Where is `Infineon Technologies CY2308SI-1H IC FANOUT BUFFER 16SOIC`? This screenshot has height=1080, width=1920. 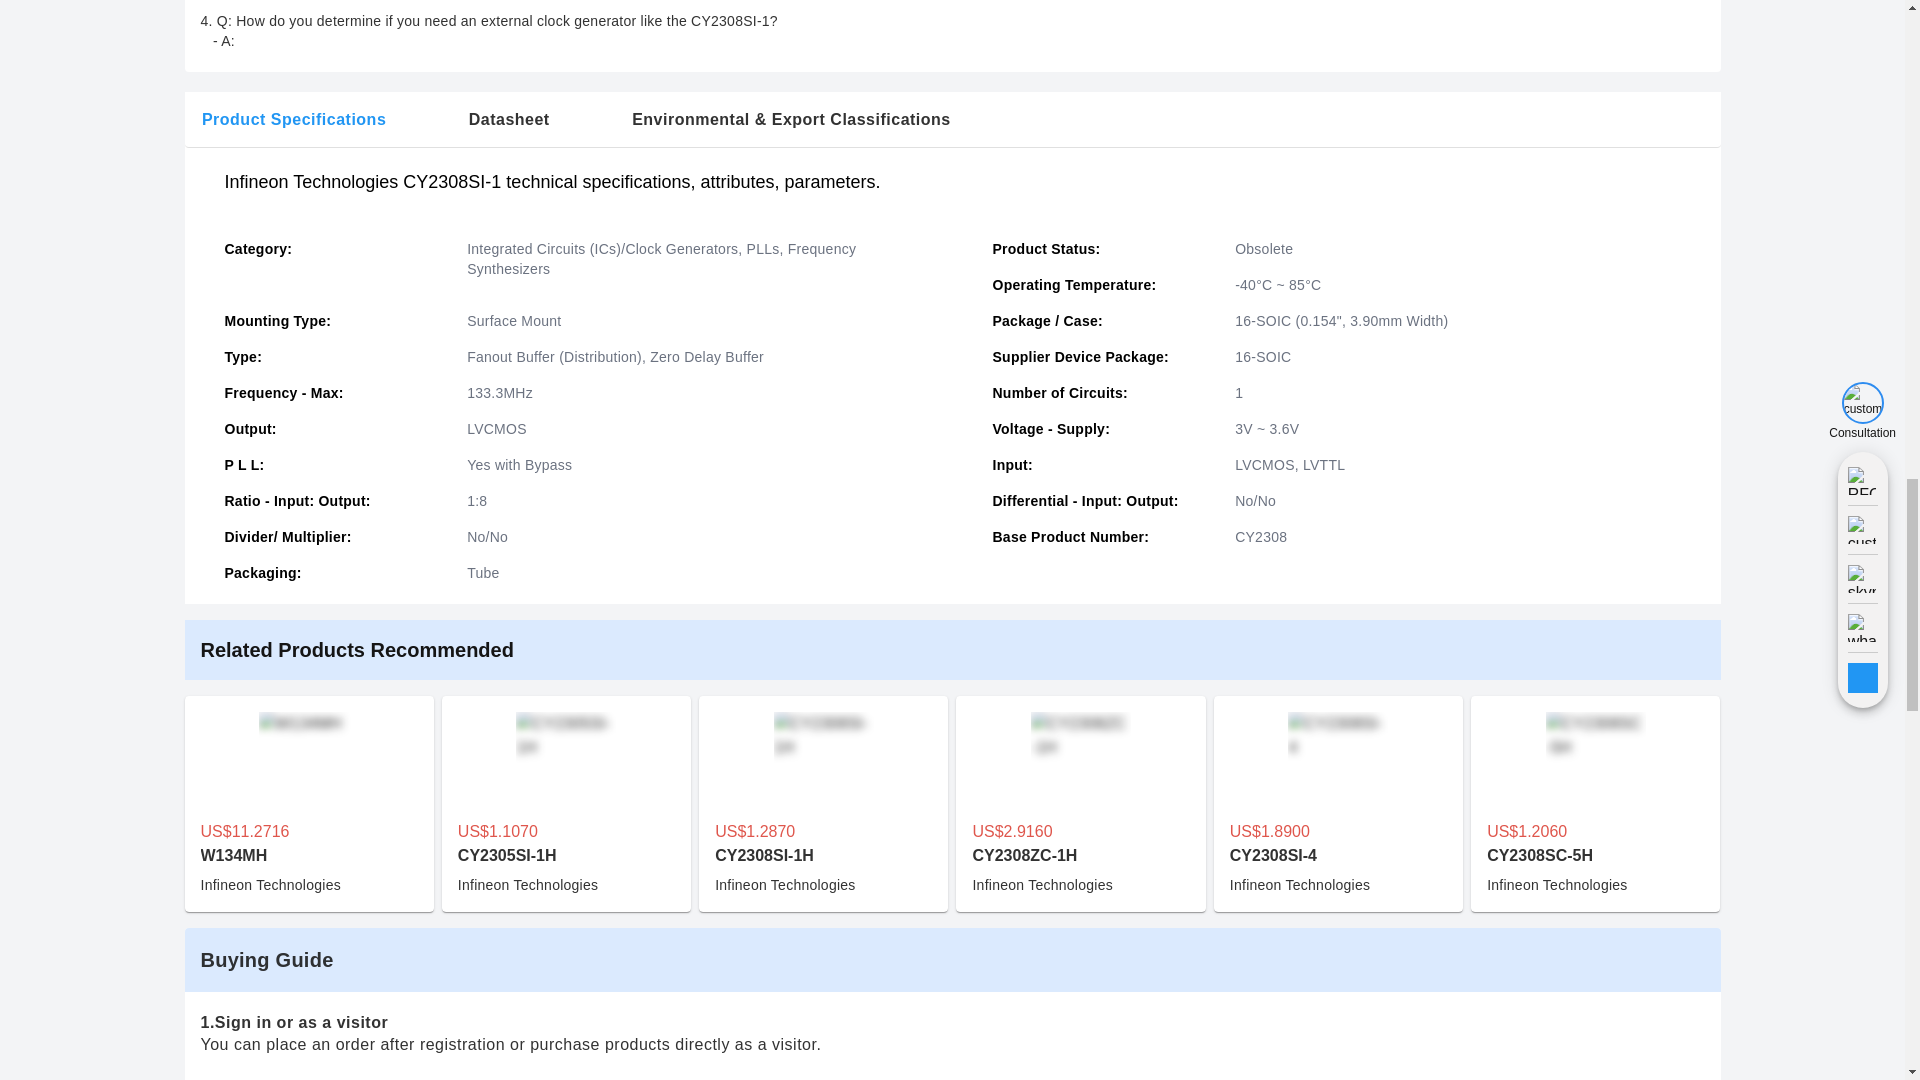
Infineon Technologies CY2308SI-1H IC FANOUT BUFFER 16SOIC is located at coordinates (822, 804).